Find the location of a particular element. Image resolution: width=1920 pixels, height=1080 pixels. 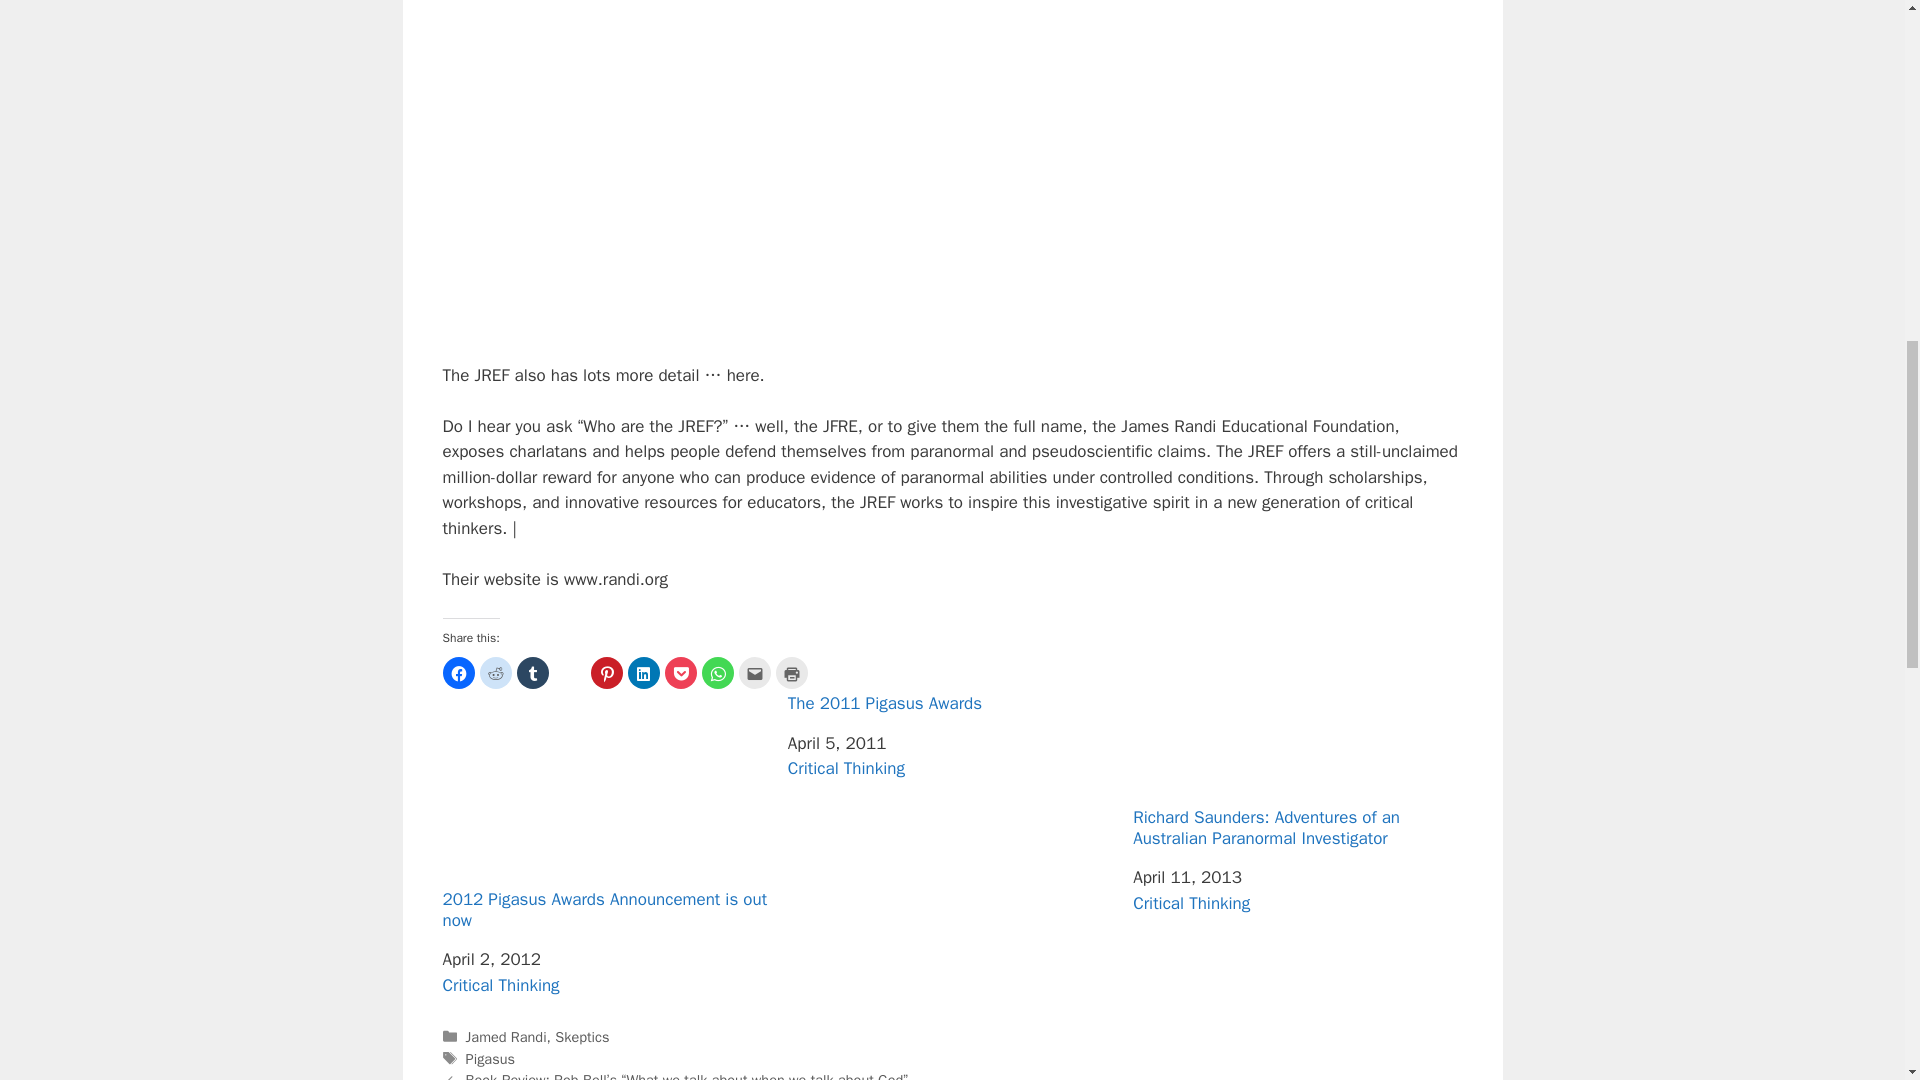

Click to share on WhatsApp is located at coordinates (718, 672).